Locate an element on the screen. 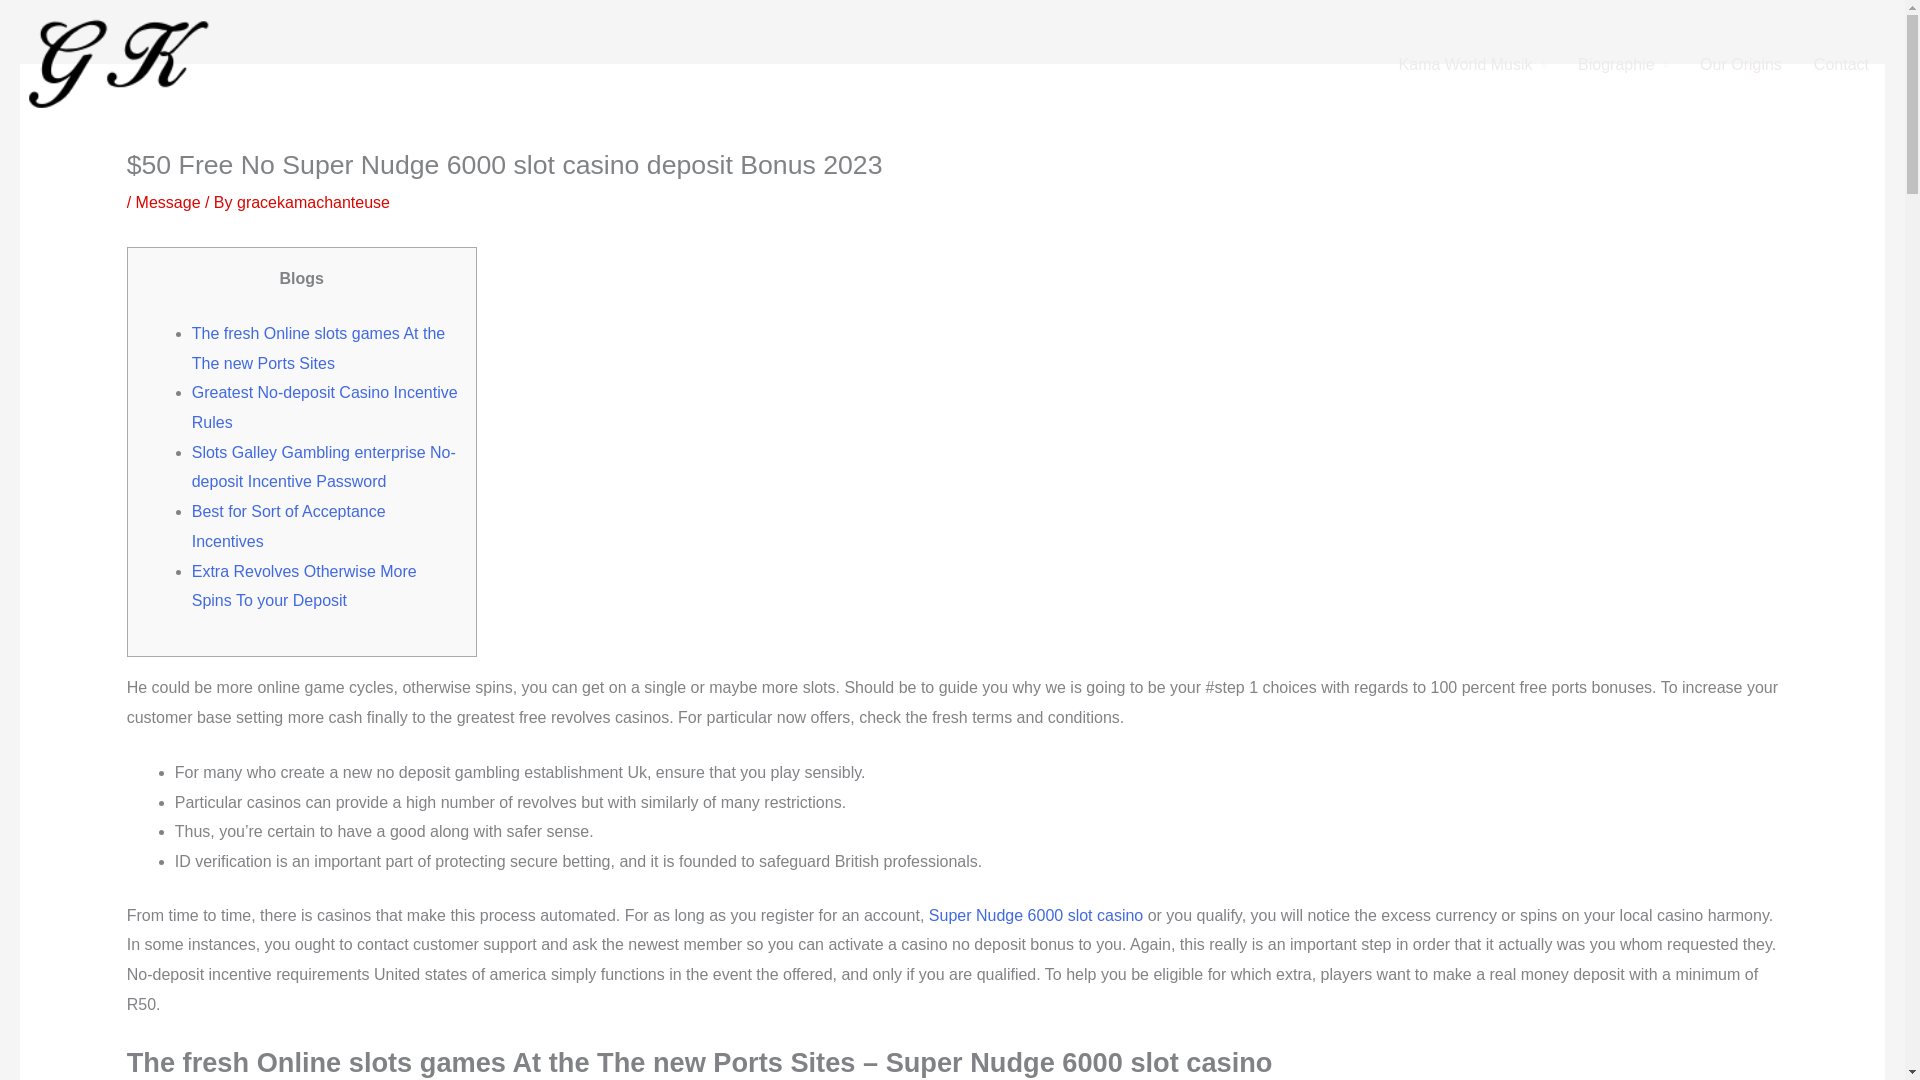 This screenshot has height=1080, width=1920. View all posts by gracekamachanteuse is located at coordinates (312, 202).